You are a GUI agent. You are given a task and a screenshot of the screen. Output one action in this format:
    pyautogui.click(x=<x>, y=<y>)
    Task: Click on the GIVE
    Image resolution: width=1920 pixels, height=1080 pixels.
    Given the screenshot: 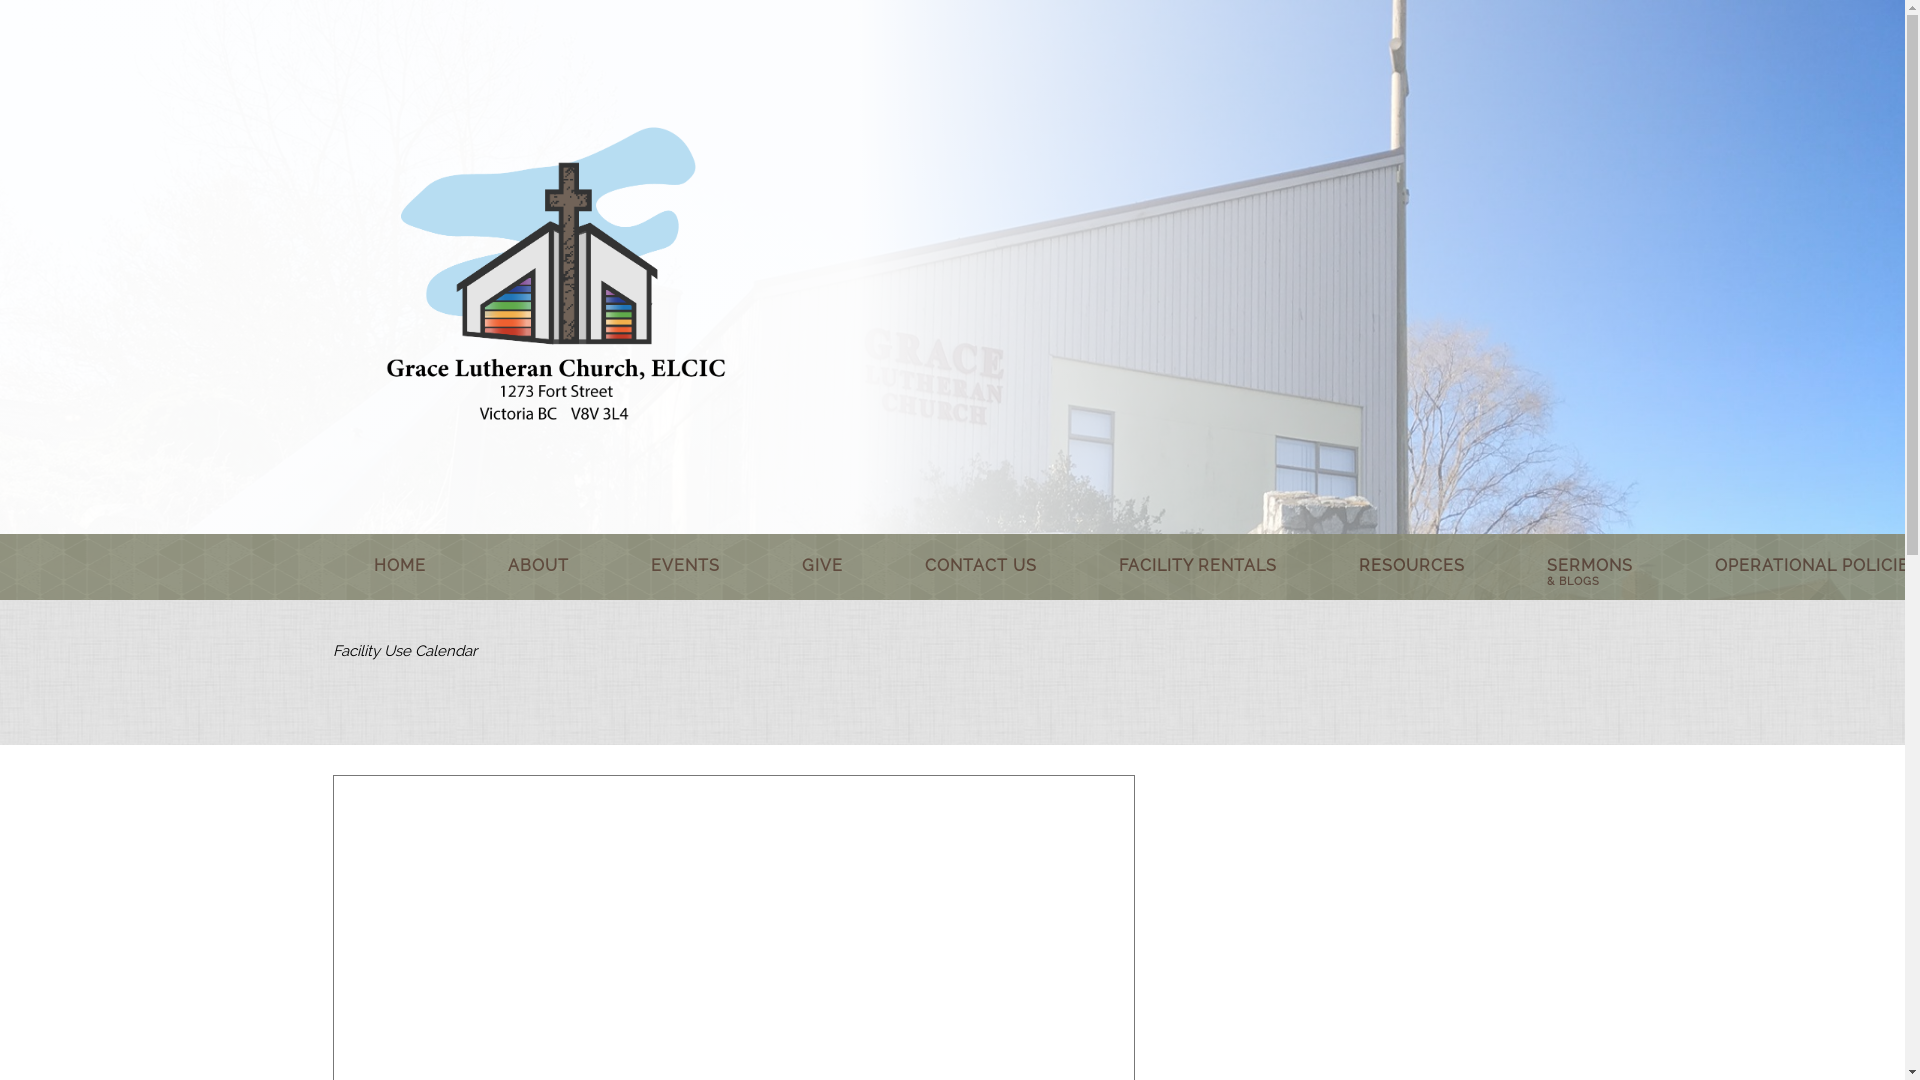 What is the action you would take?
    pyautogui.click(x=822, y=566)
    